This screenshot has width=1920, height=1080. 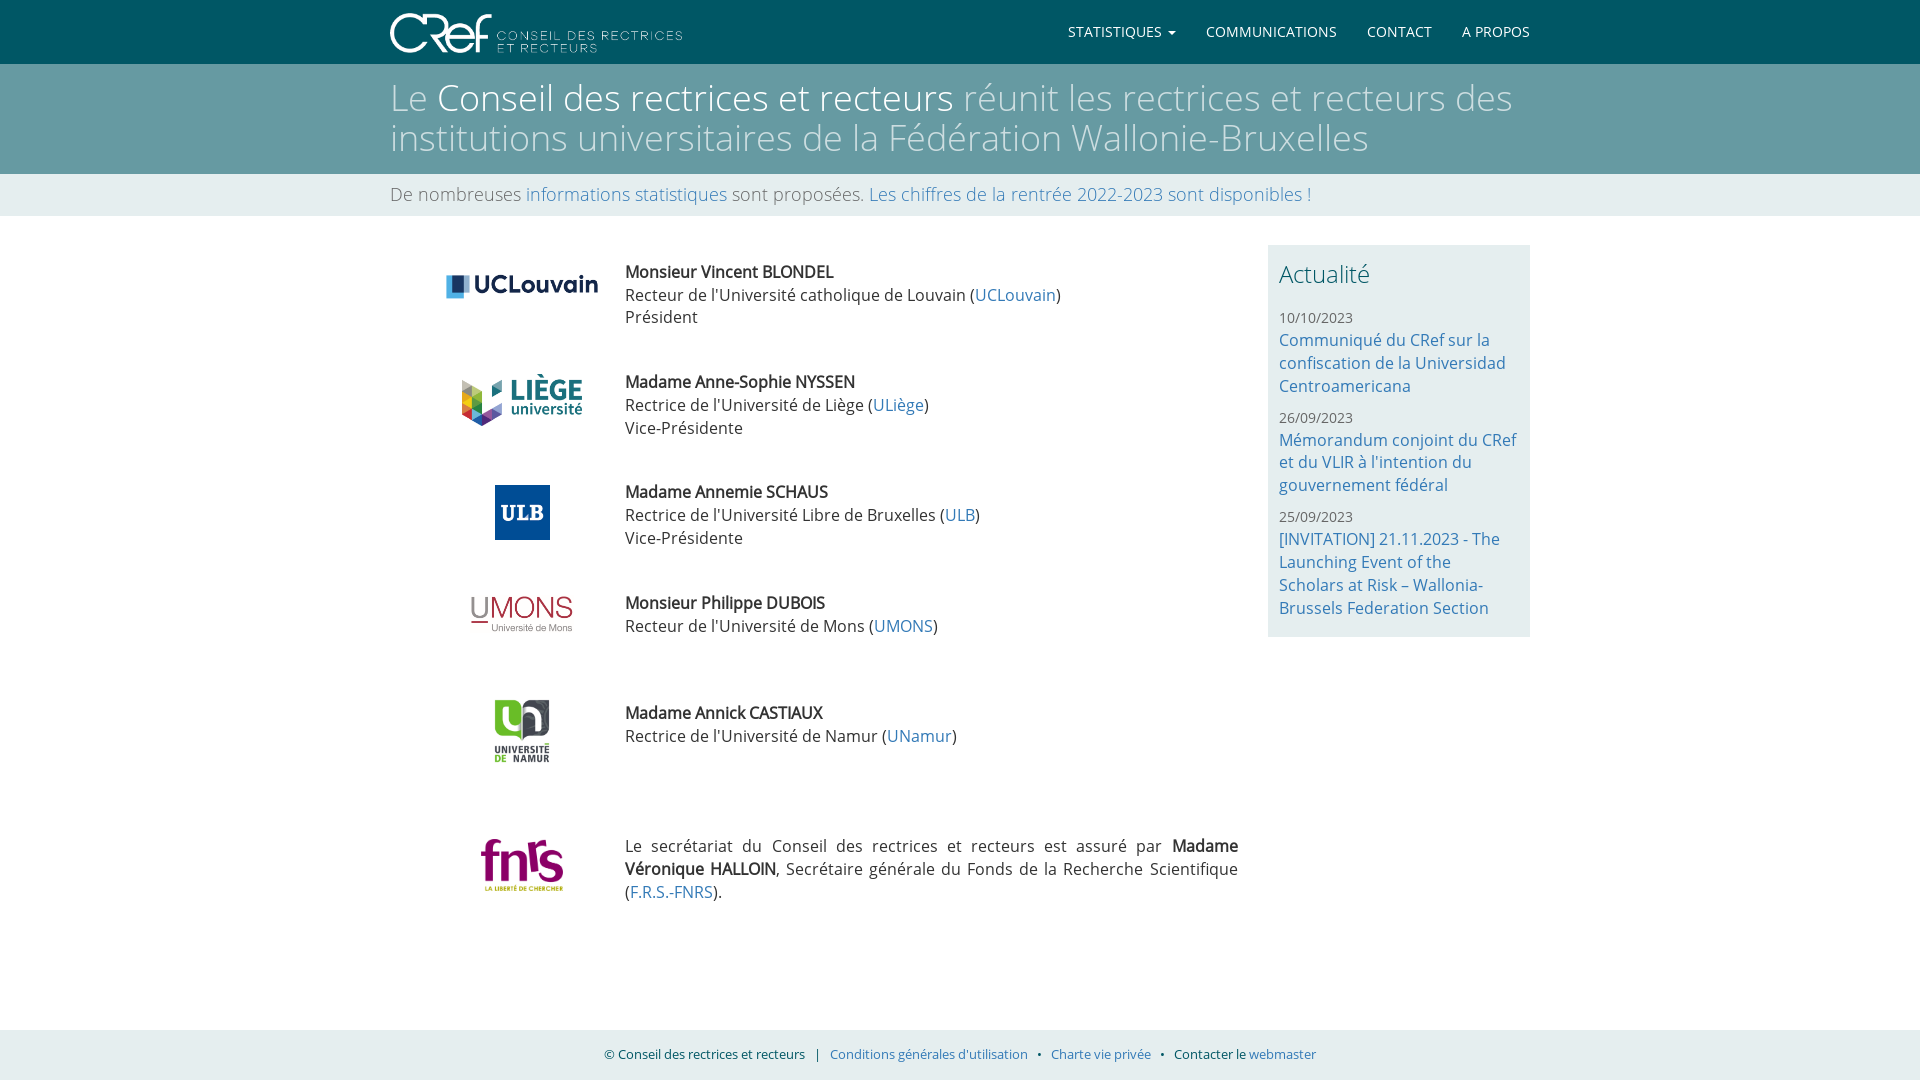 I want to click on UCLouvain, so click(x=1016, y=295).